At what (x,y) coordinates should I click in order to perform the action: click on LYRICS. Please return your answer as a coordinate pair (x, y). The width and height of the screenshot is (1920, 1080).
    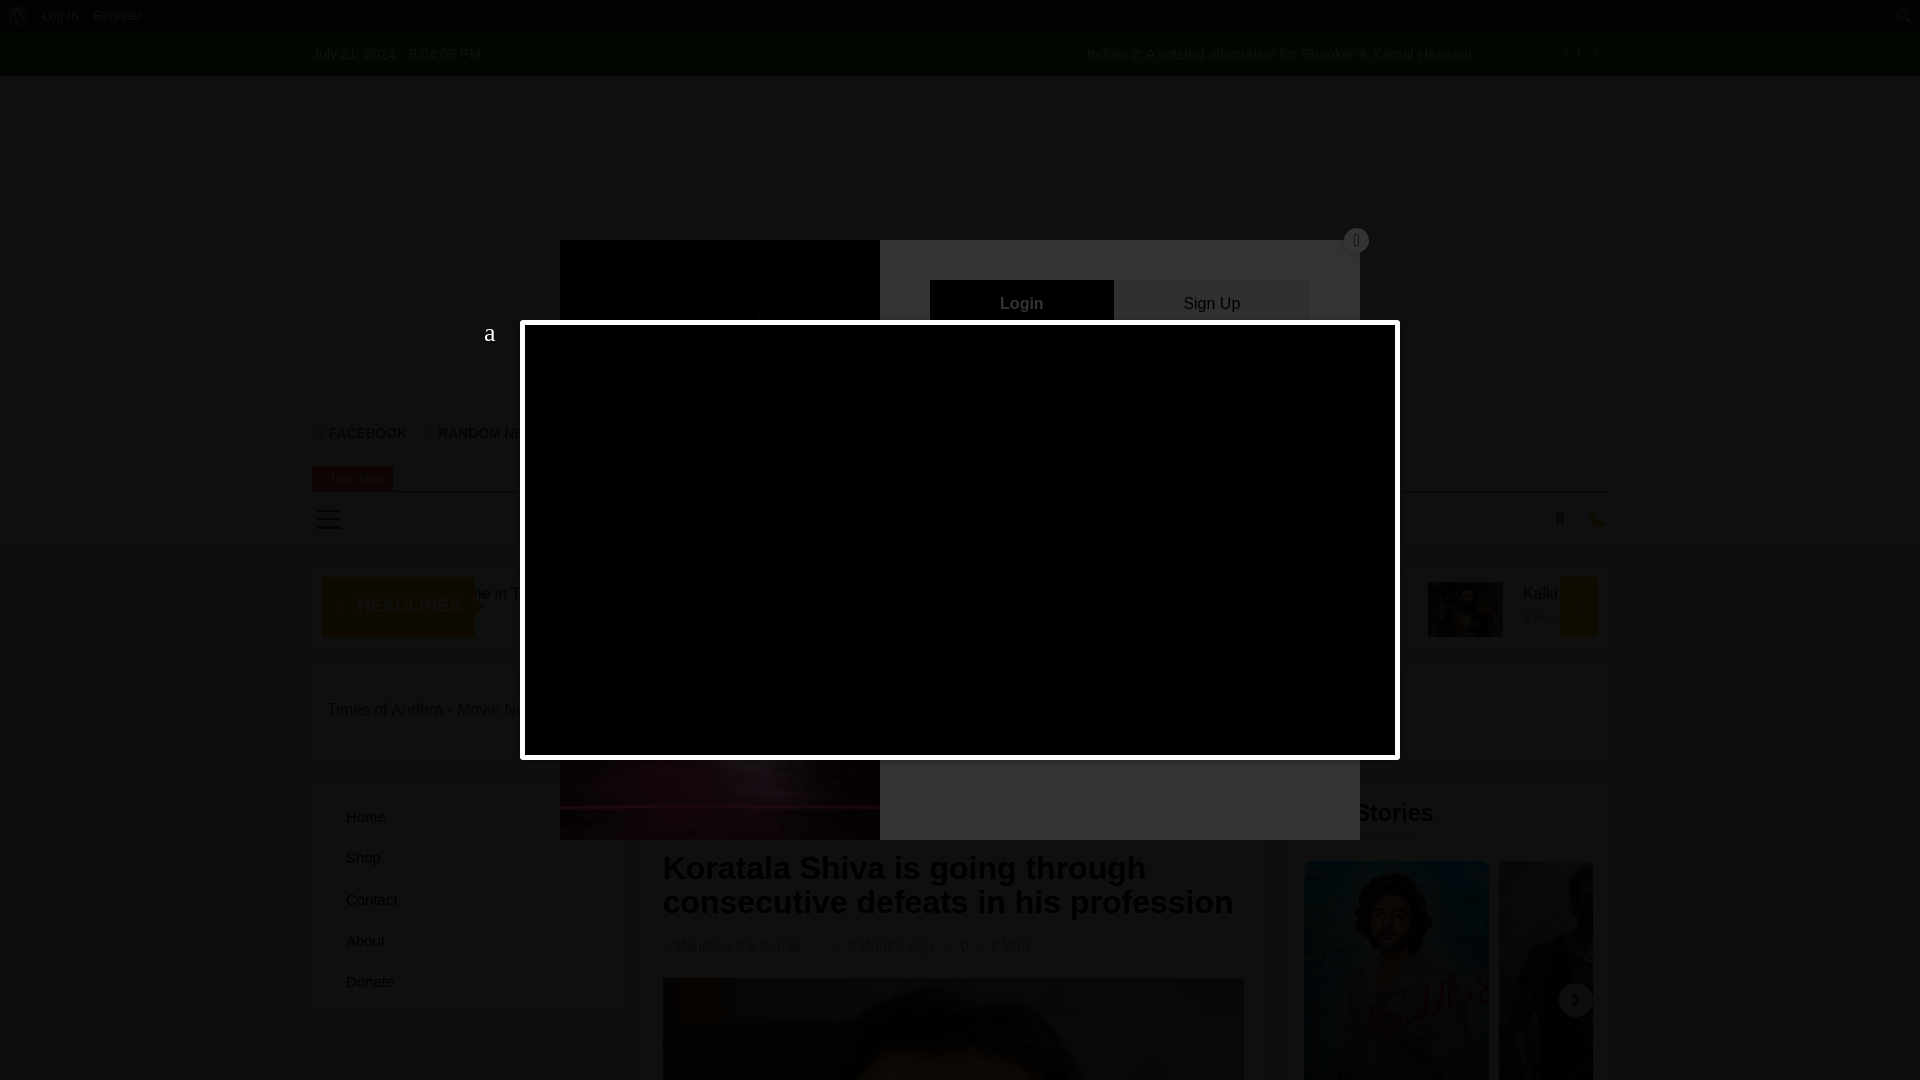
    Looking at the image, I should click on (908, 519).